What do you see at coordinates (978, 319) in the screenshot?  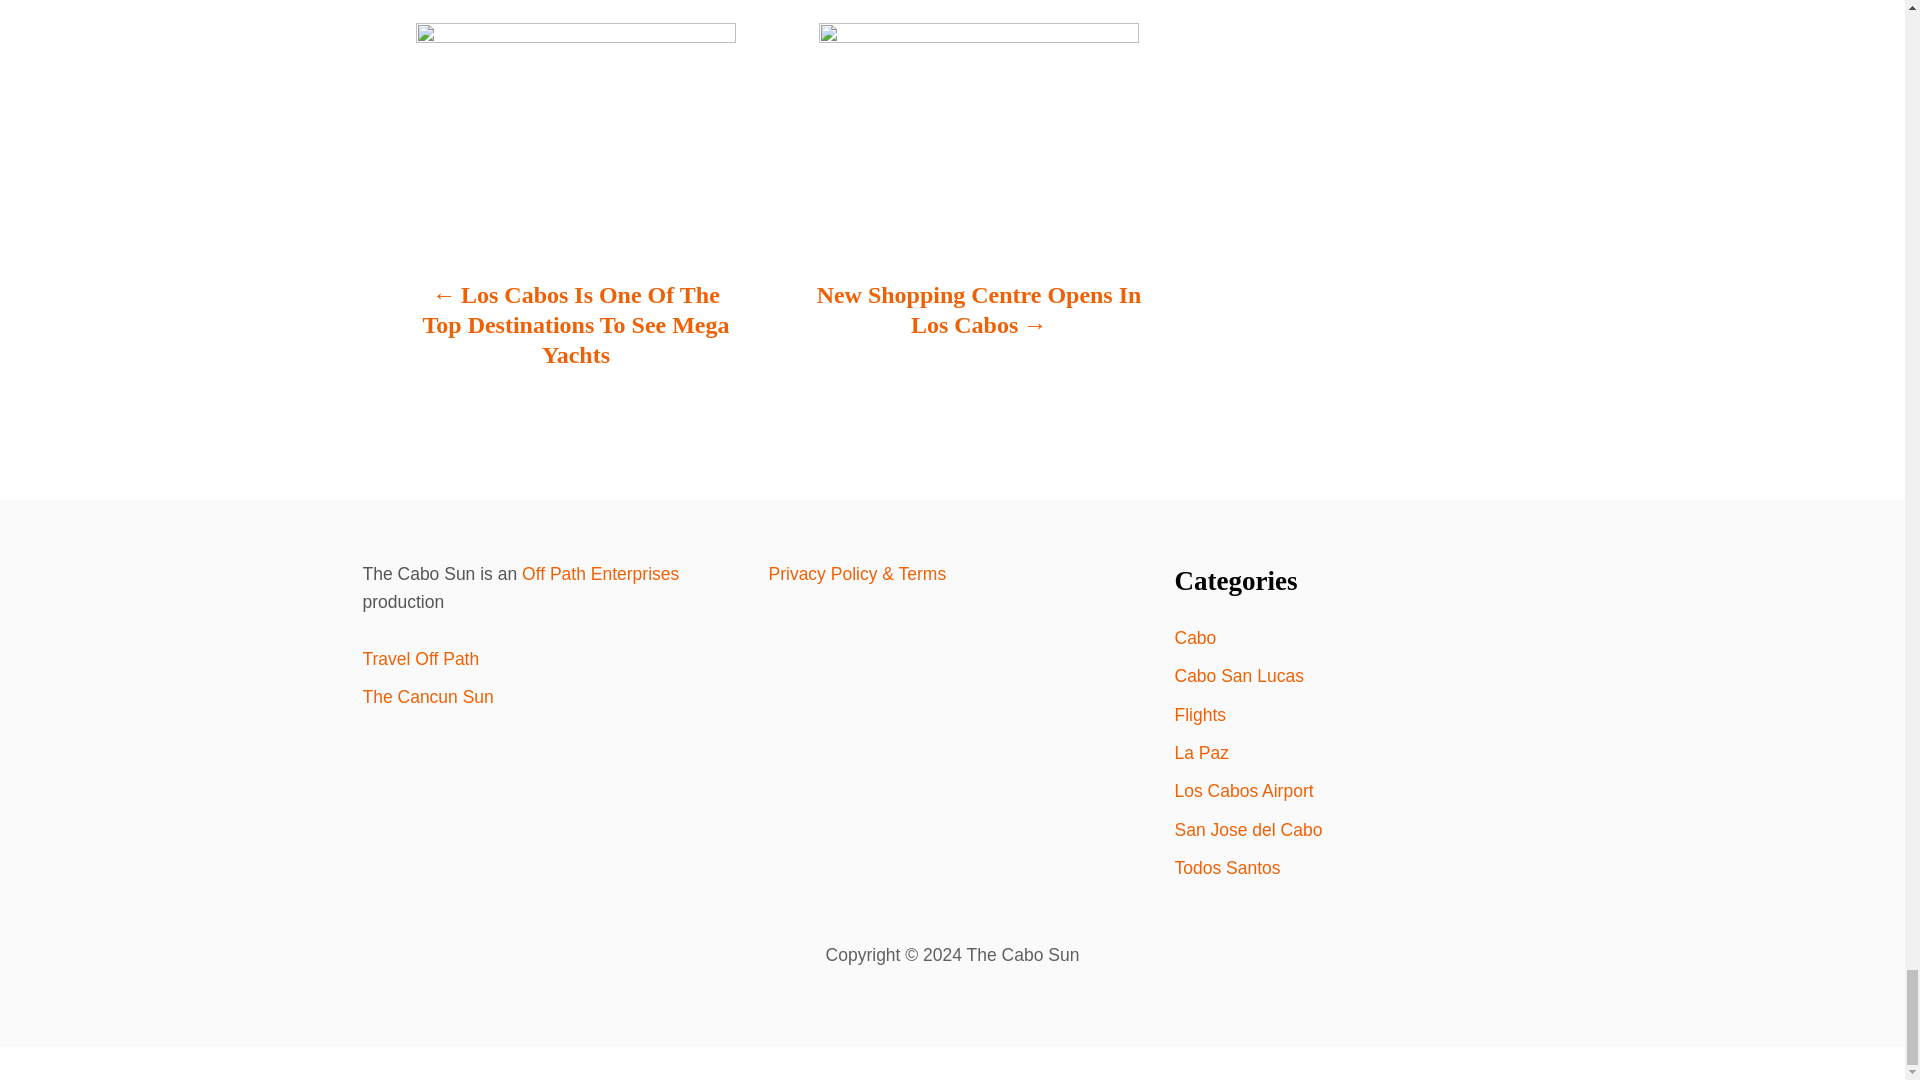 I see `New Shopping Centre Opens In Los Cabos` at bounding box center [978, 319].